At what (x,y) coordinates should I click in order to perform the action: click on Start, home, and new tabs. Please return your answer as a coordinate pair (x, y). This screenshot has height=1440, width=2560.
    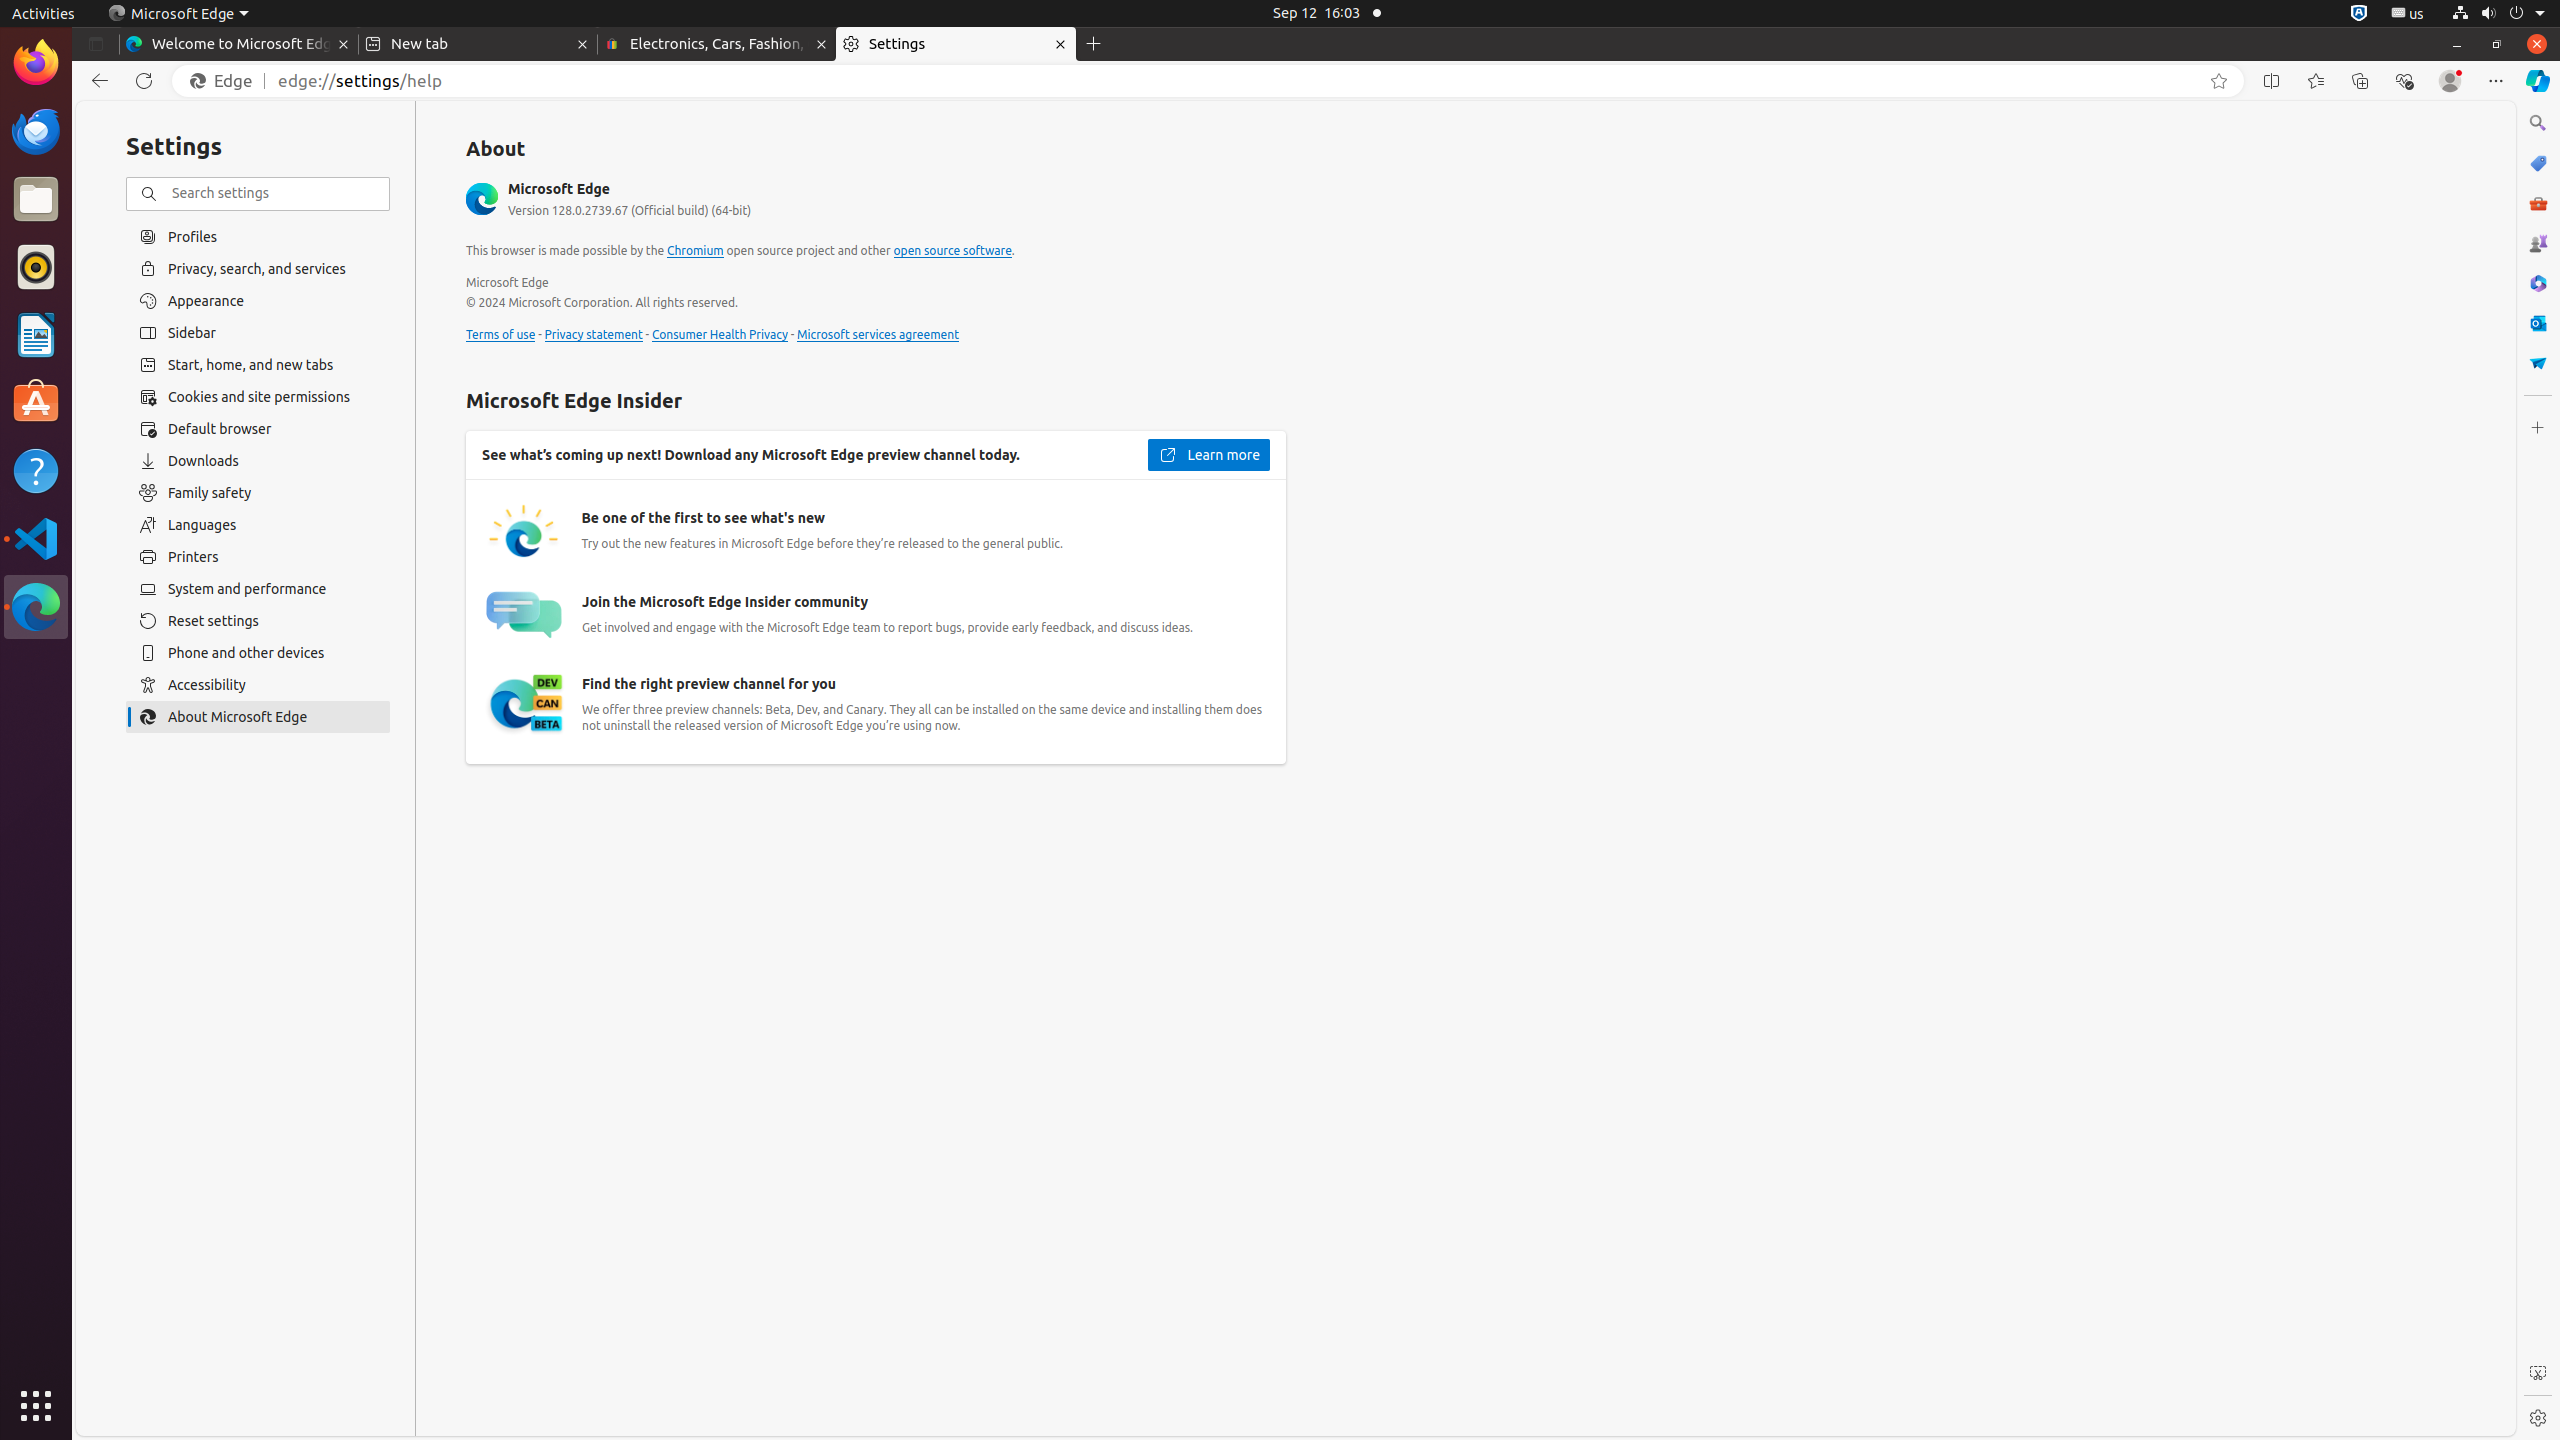
    Looking at the image, I should click on (258, 365).